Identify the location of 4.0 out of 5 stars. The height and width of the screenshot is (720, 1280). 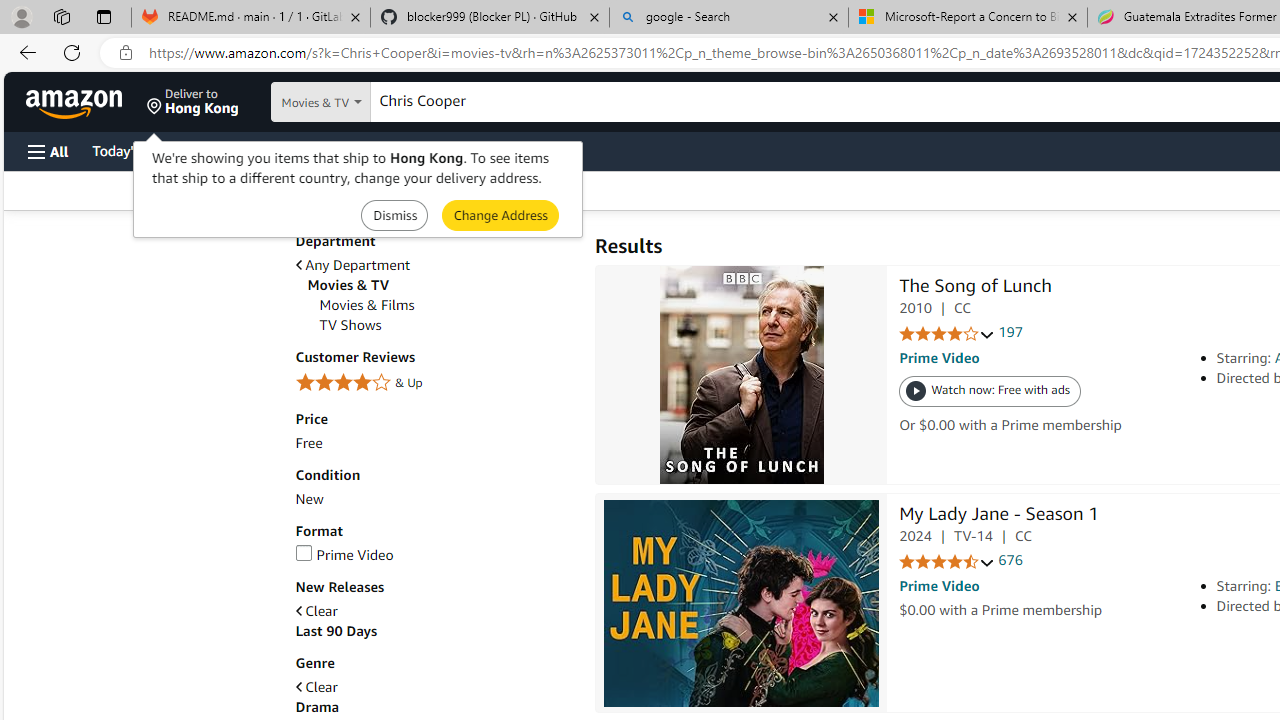
(946, 334).